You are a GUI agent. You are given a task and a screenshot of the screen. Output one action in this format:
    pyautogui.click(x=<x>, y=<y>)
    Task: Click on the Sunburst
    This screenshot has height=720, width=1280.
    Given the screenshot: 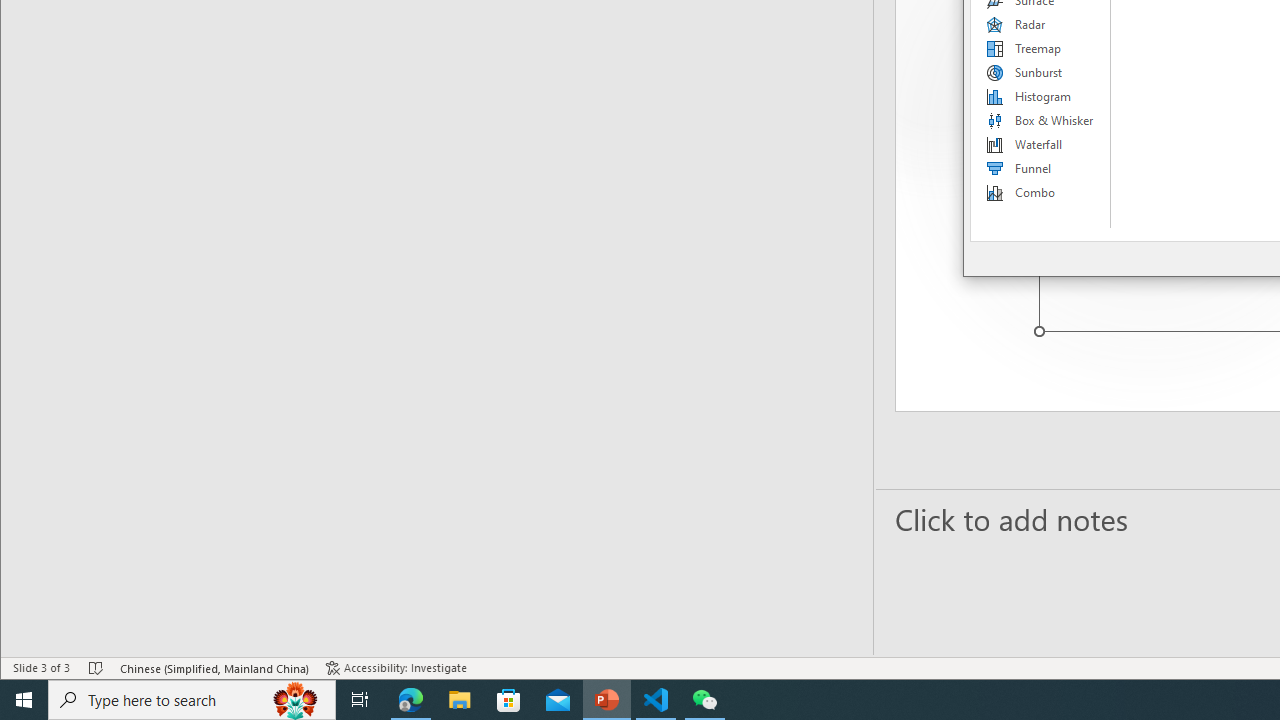 What is the action you would take?
    pyautogui.click(x=1041, y=72)
    